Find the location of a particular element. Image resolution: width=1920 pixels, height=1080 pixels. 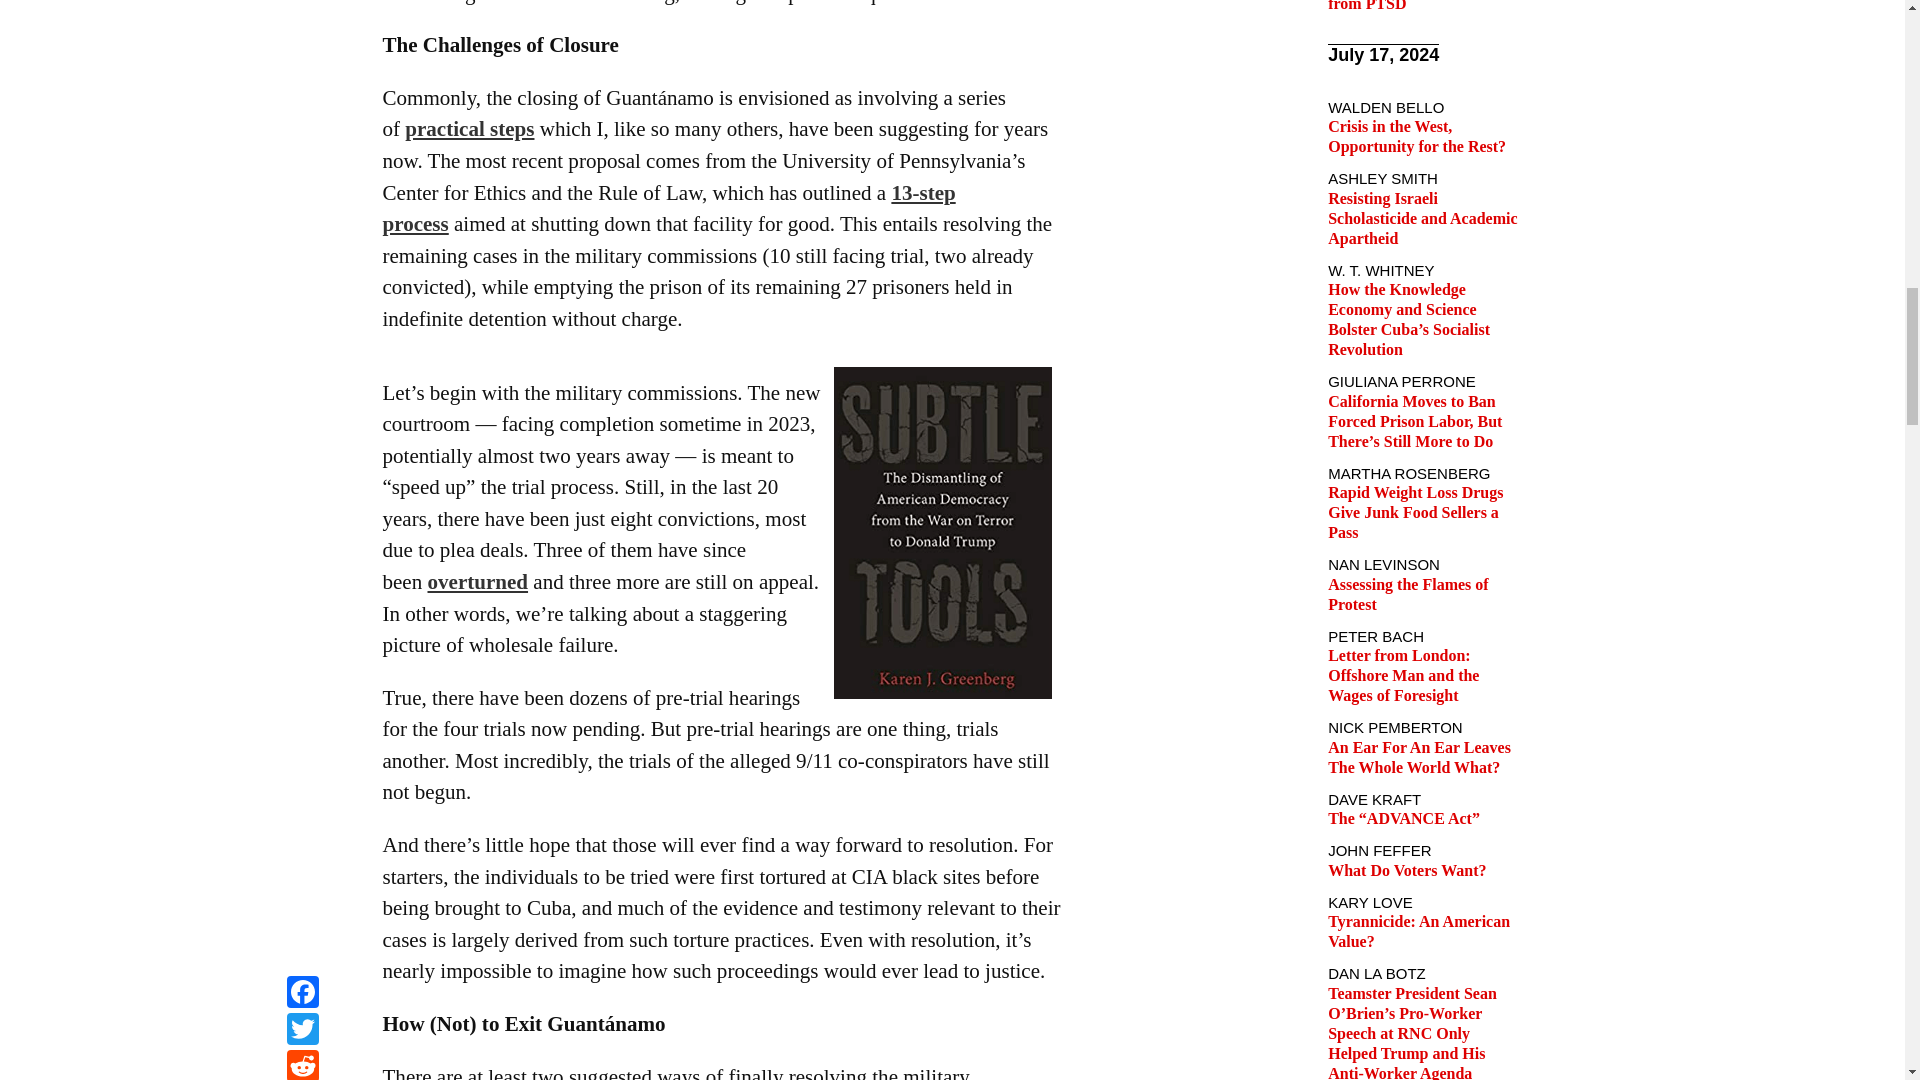

13-step process is located at coordinates (668, 208).